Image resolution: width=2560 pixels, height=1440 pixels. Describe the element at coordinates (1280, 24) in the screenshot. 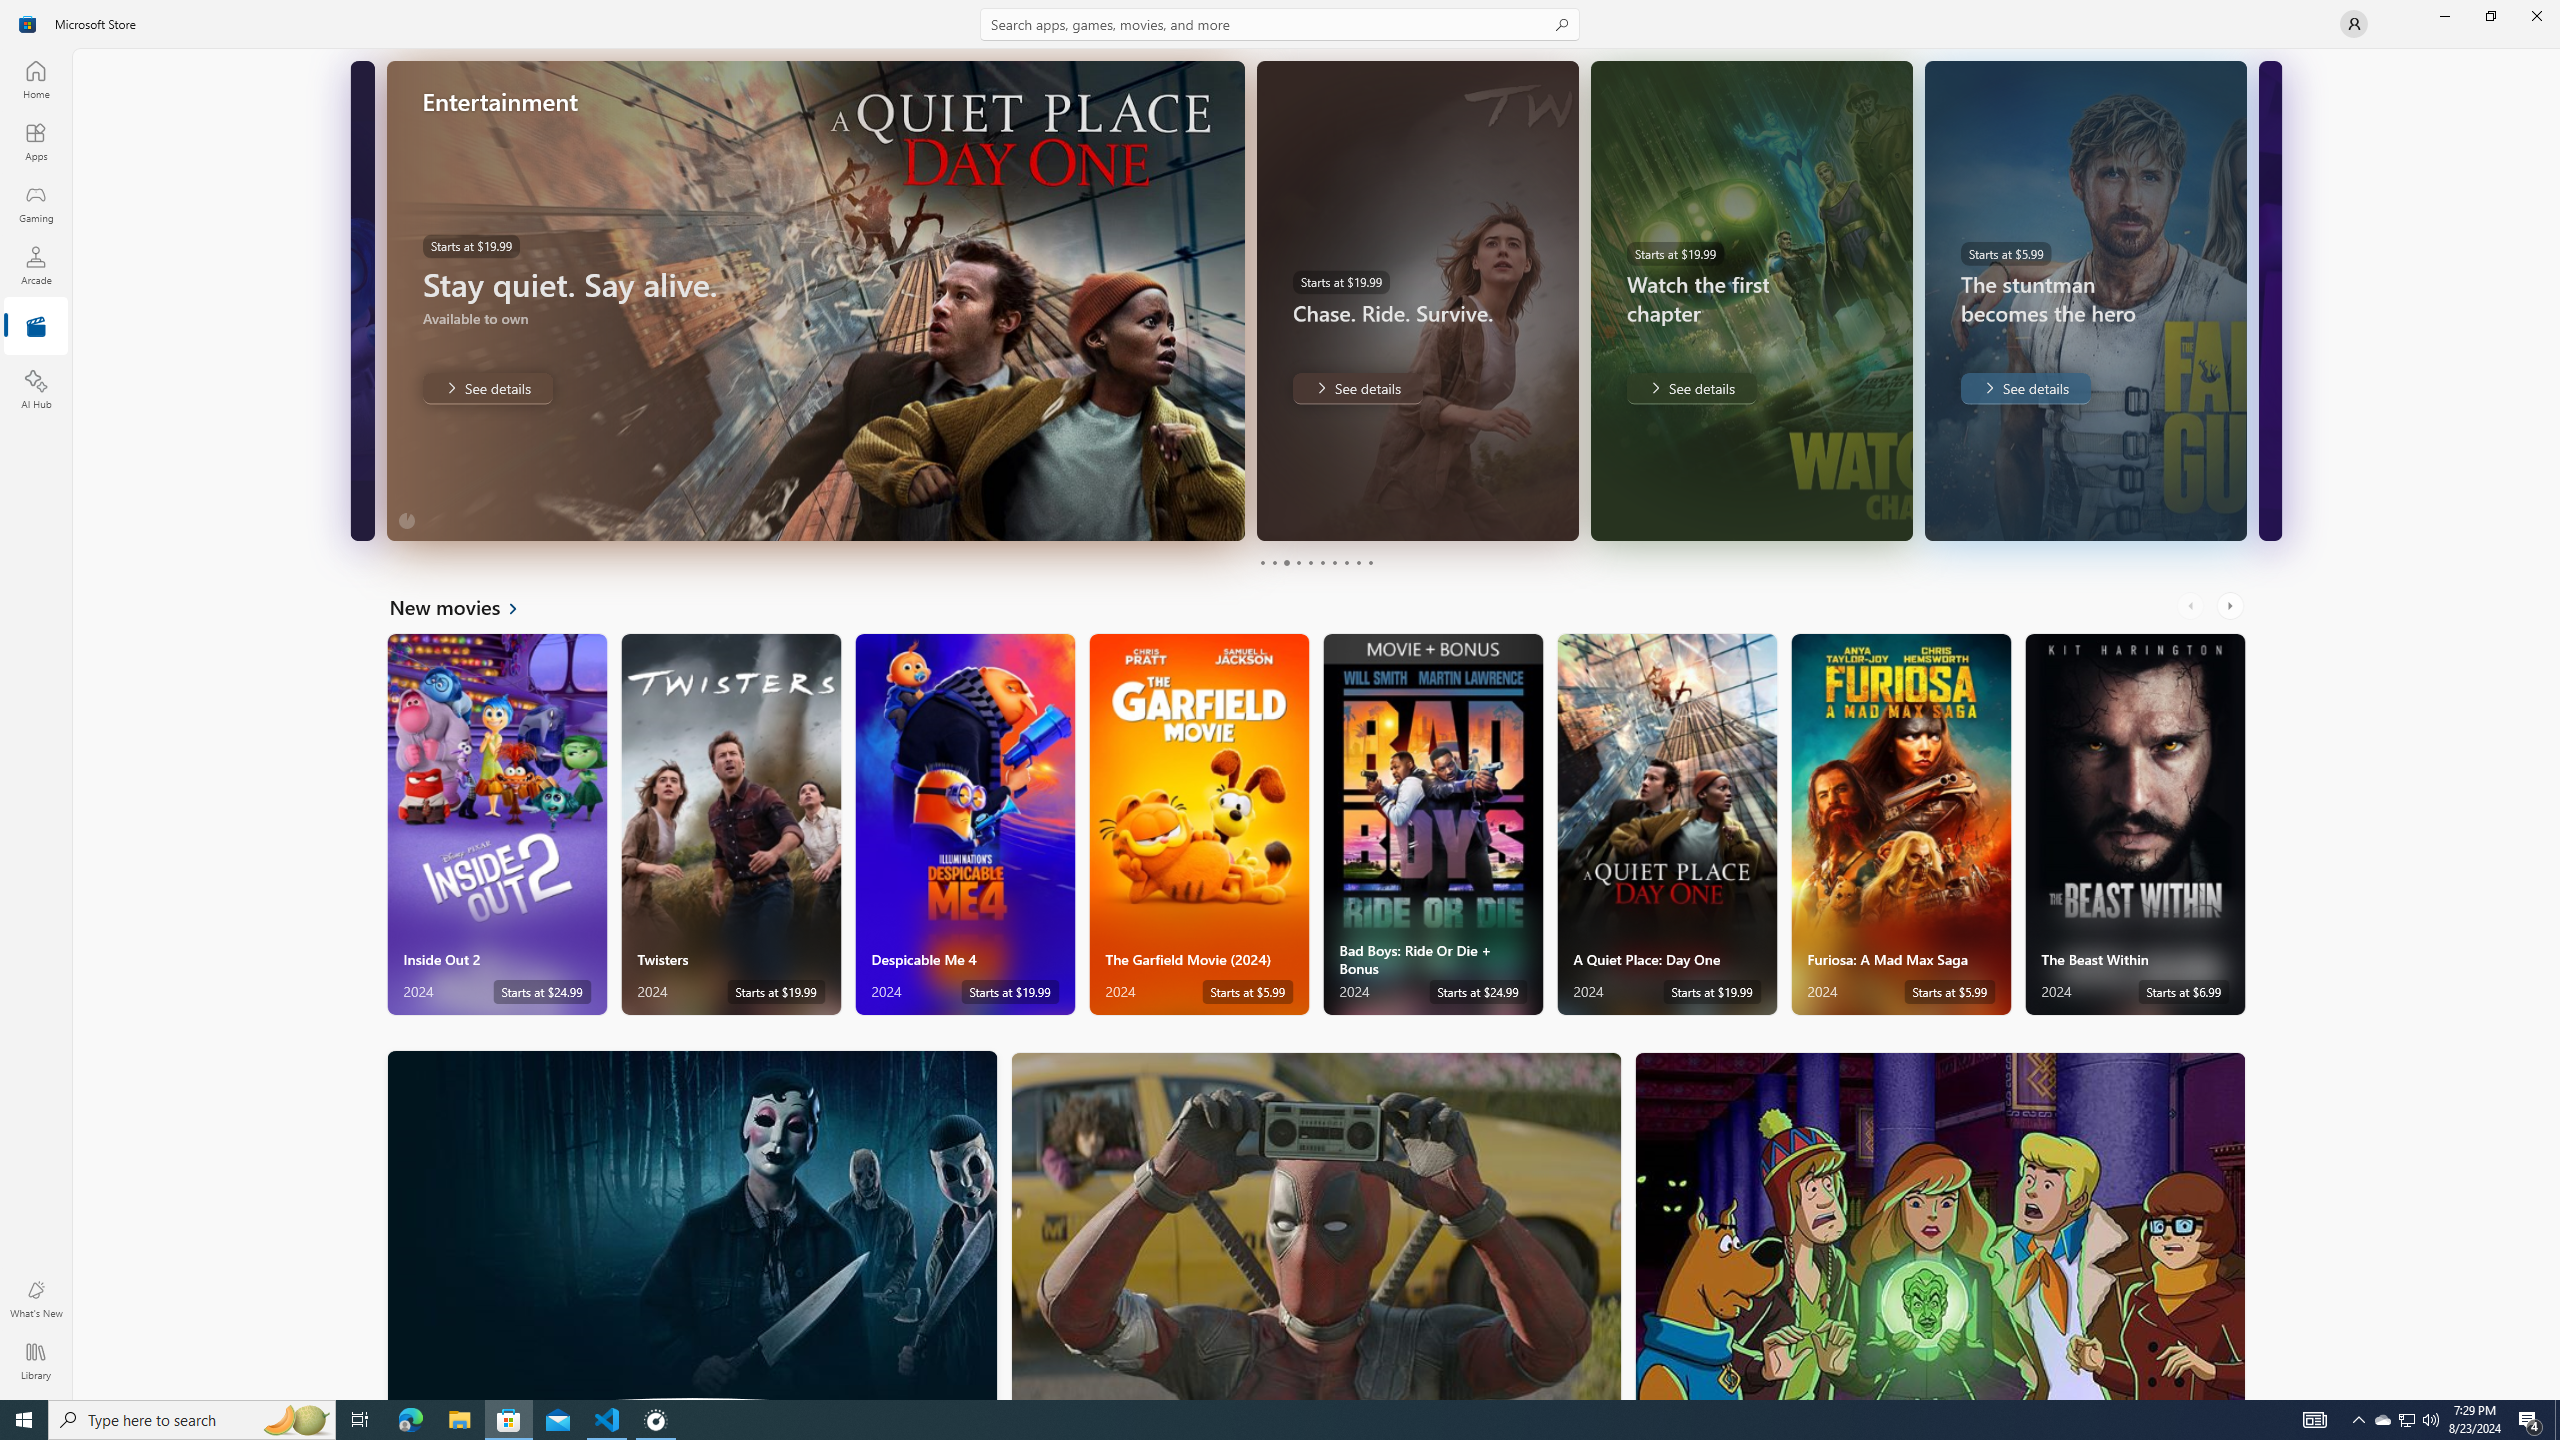

I see `Search` at that location.